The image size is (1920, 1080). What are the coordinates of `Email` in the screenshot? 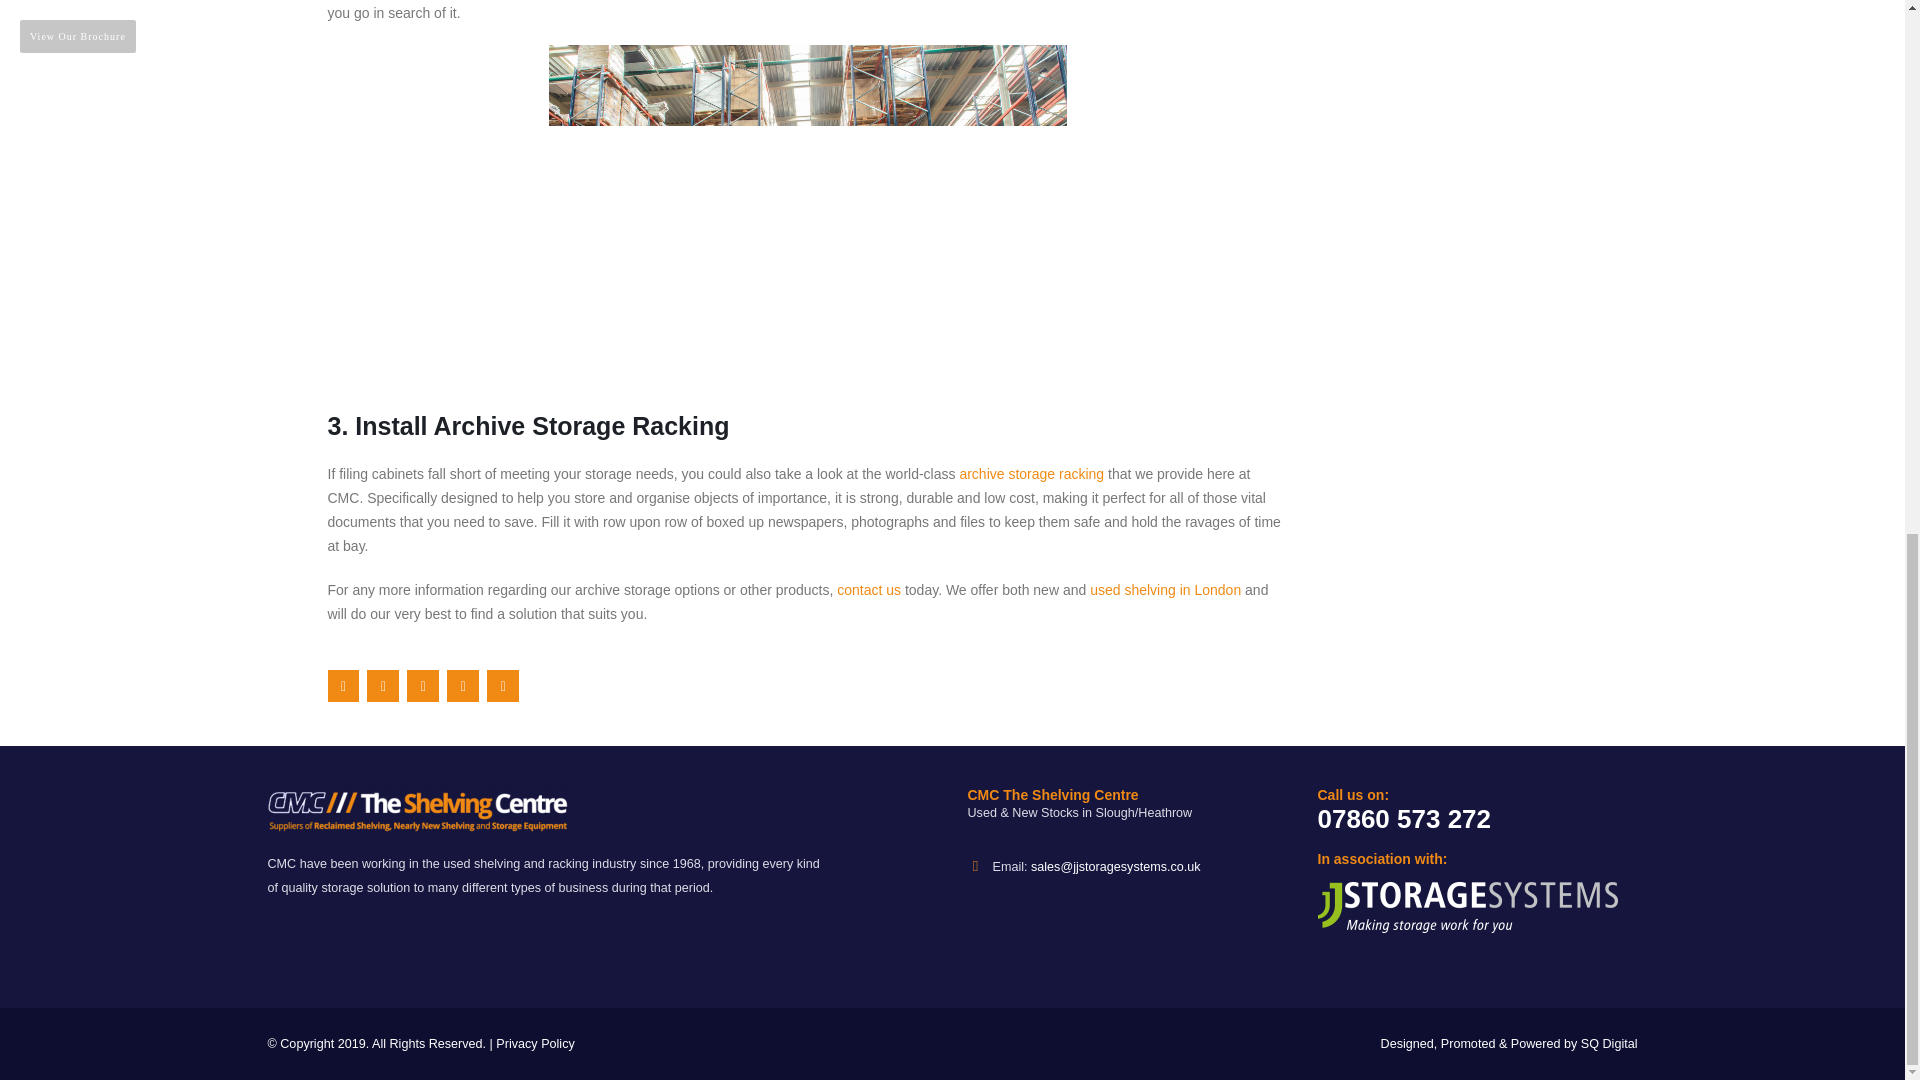 It's located at (502, 686).